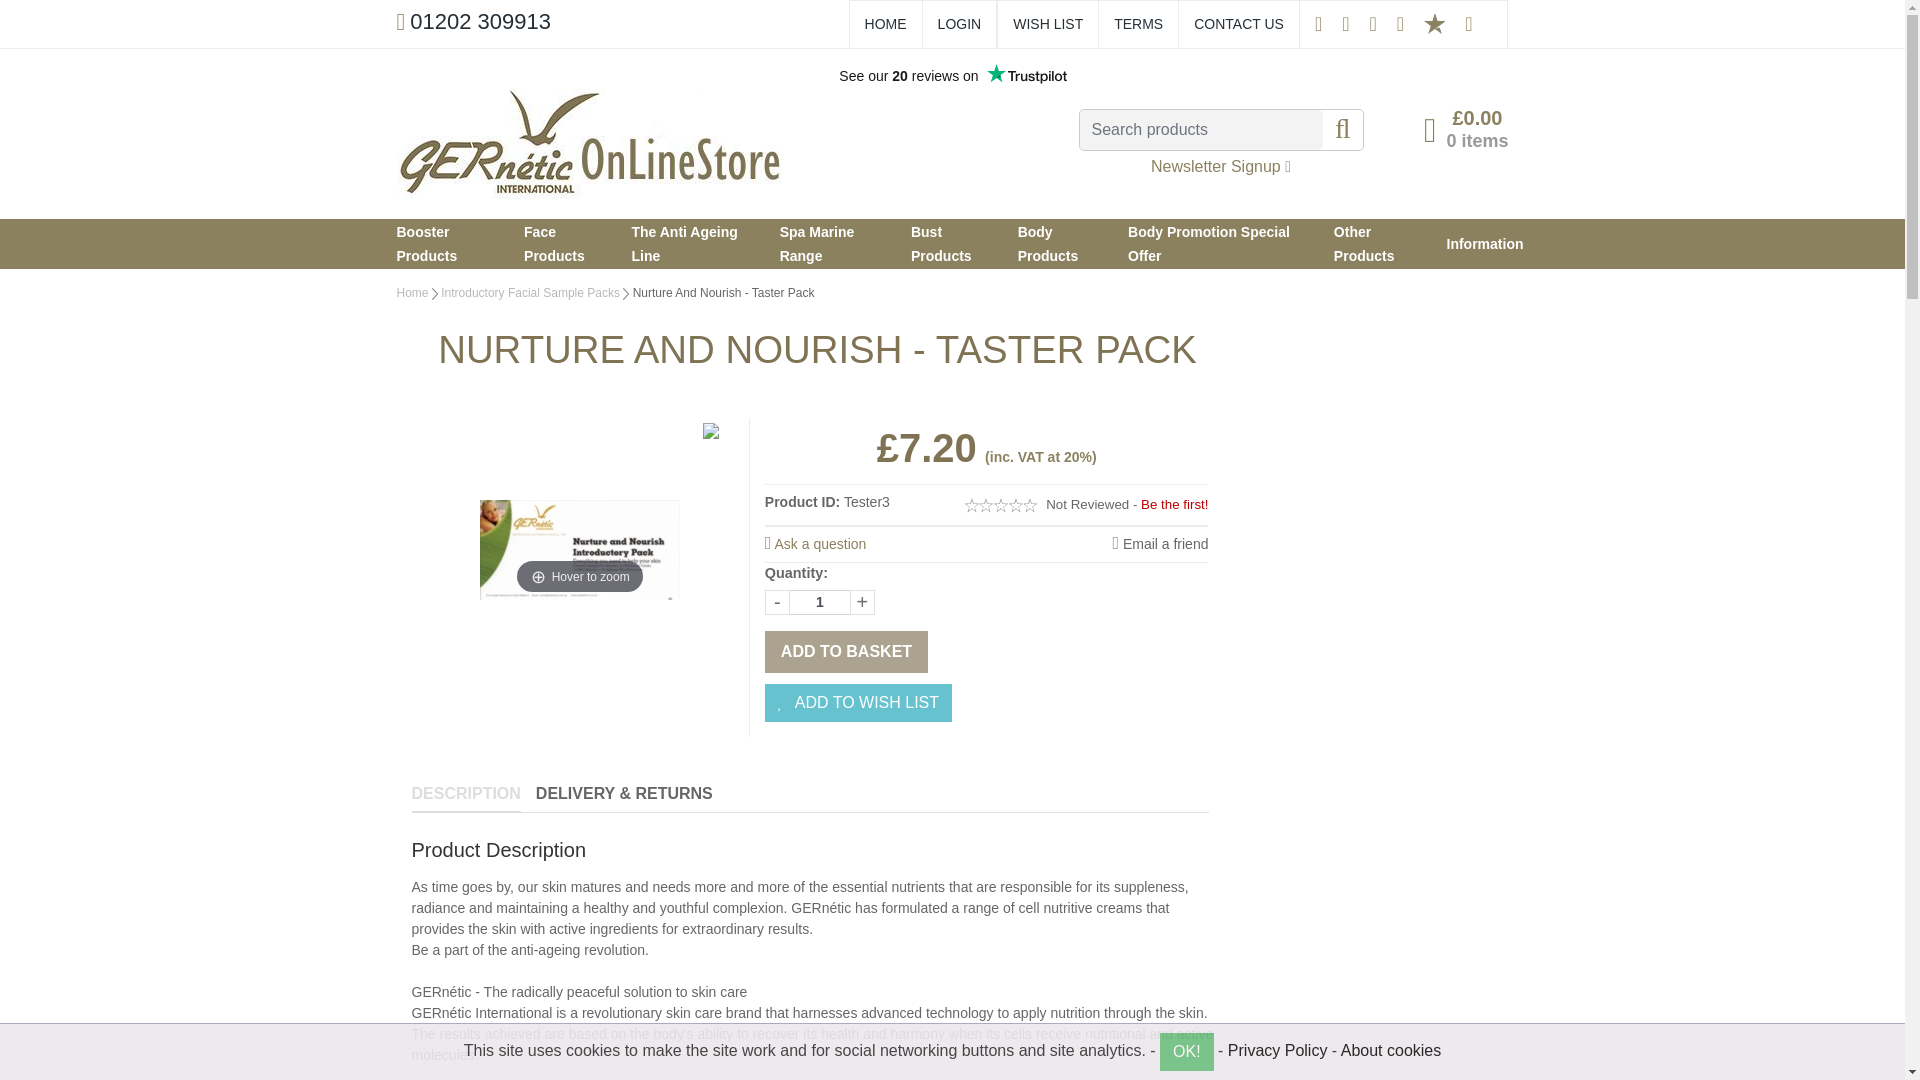 The width and height of the screenshot is (1920, 1080). I want to click on CONTACT US, so click(1239, 24).